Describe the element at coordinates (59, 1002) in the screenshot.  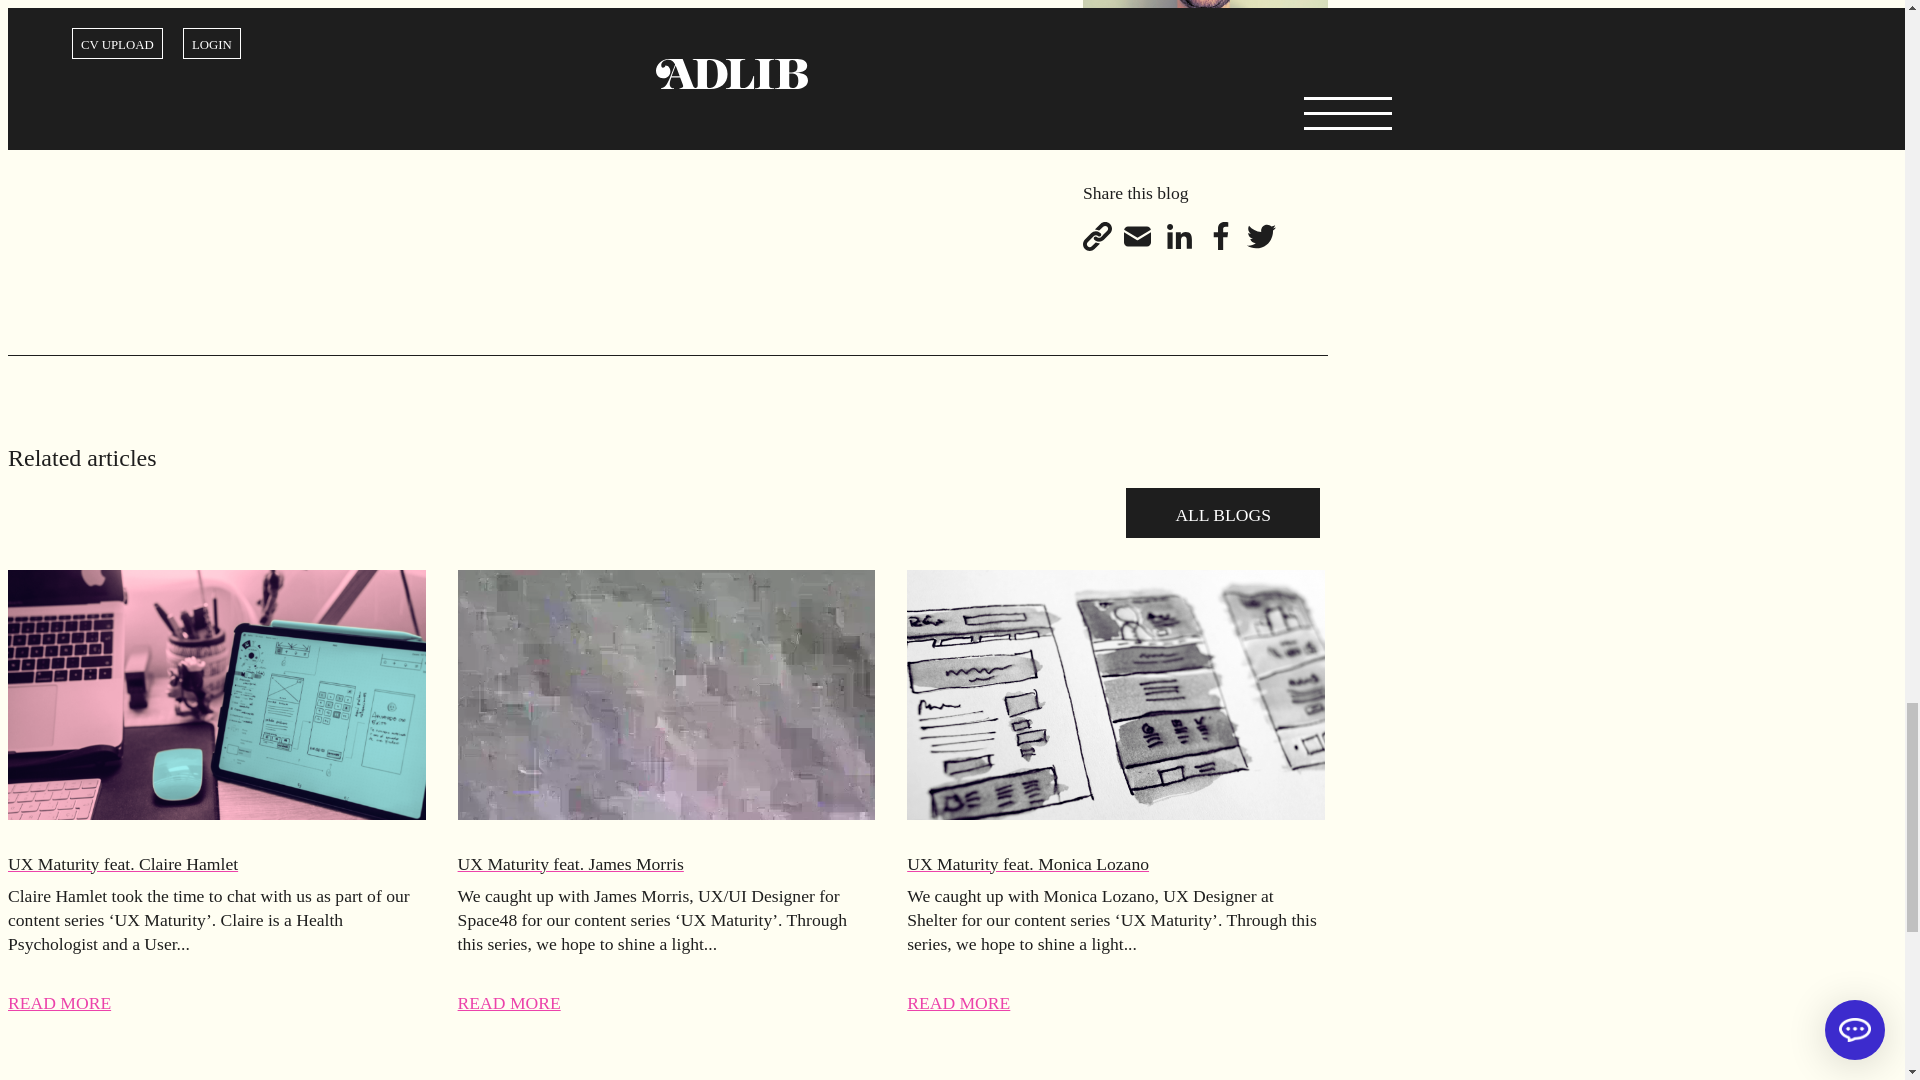
I see `READ MORE` at that location.